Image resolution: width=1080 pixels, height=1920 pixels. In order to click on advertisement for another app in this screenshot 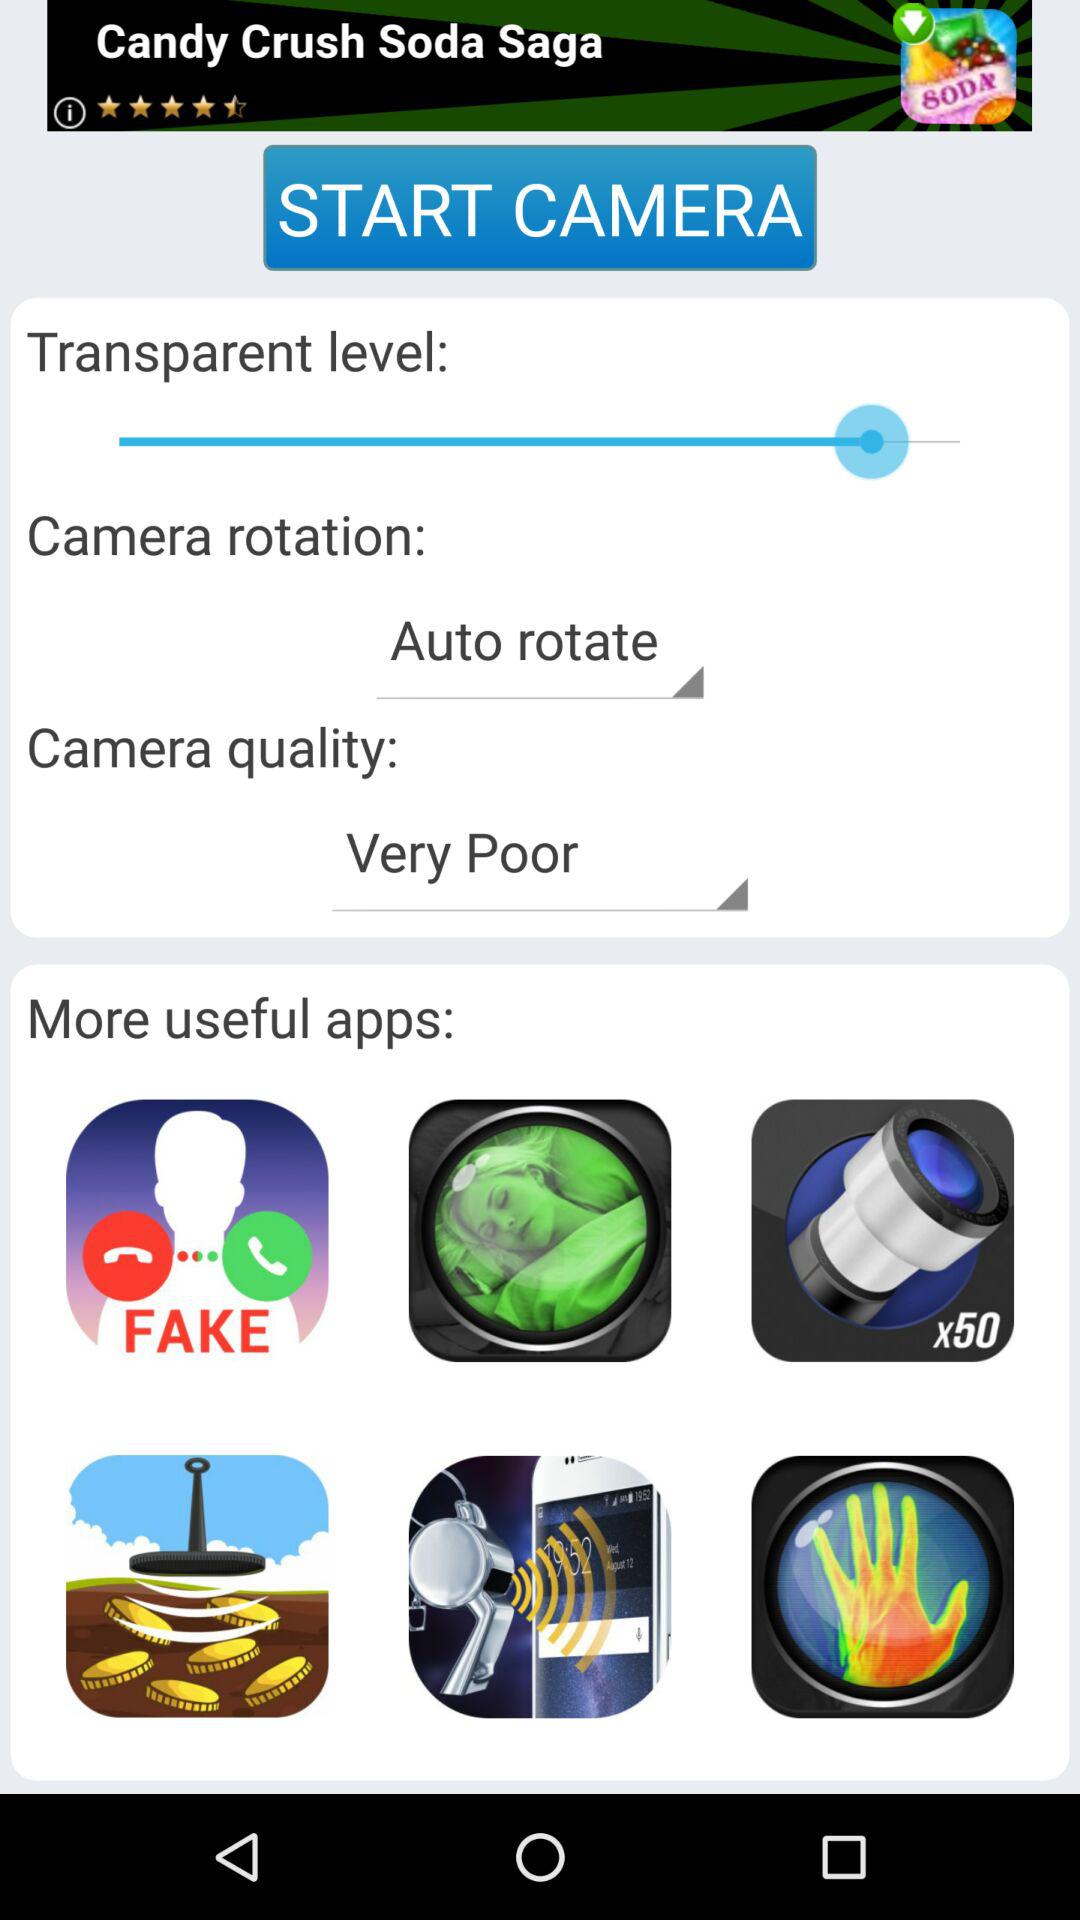, I will do `click(197, 1230)`.